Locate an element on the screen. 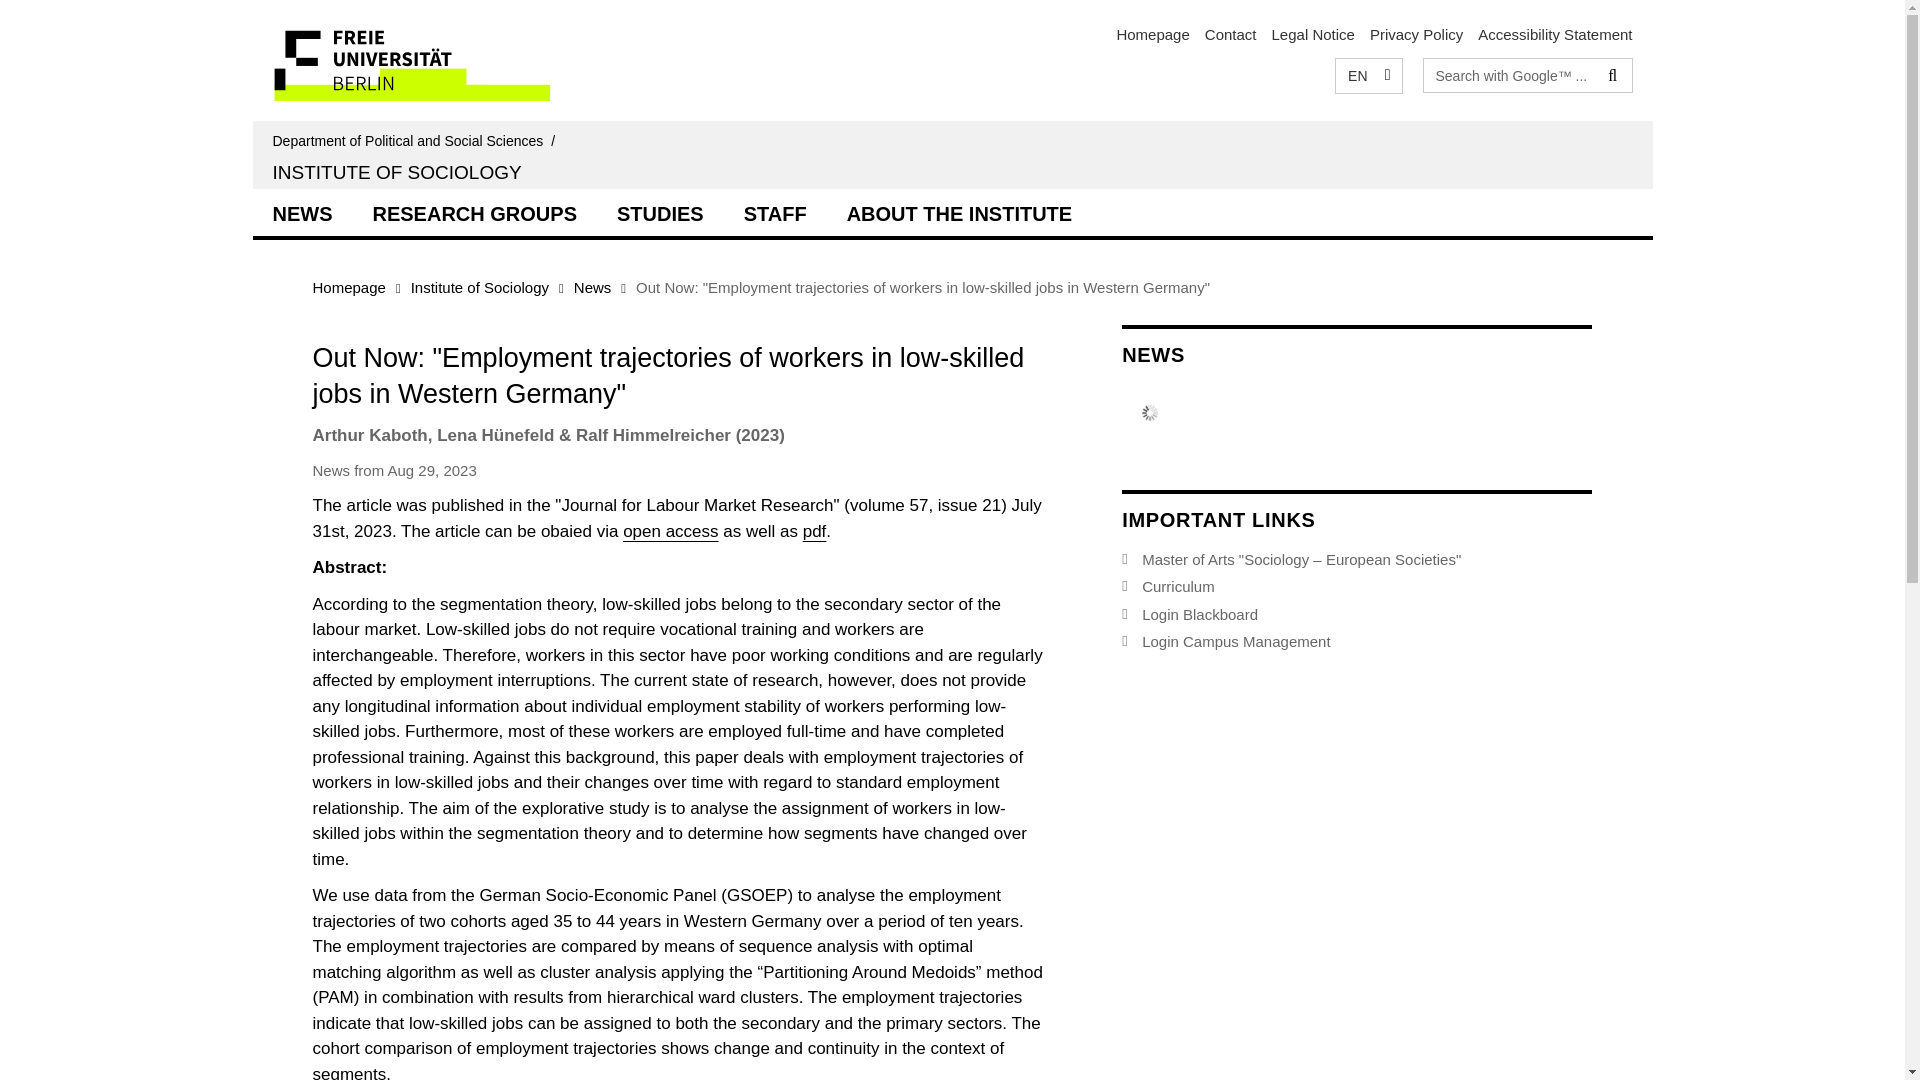 The height and width of the screenshot is (1080, 1920). open access is located at coordinates (670, 531).